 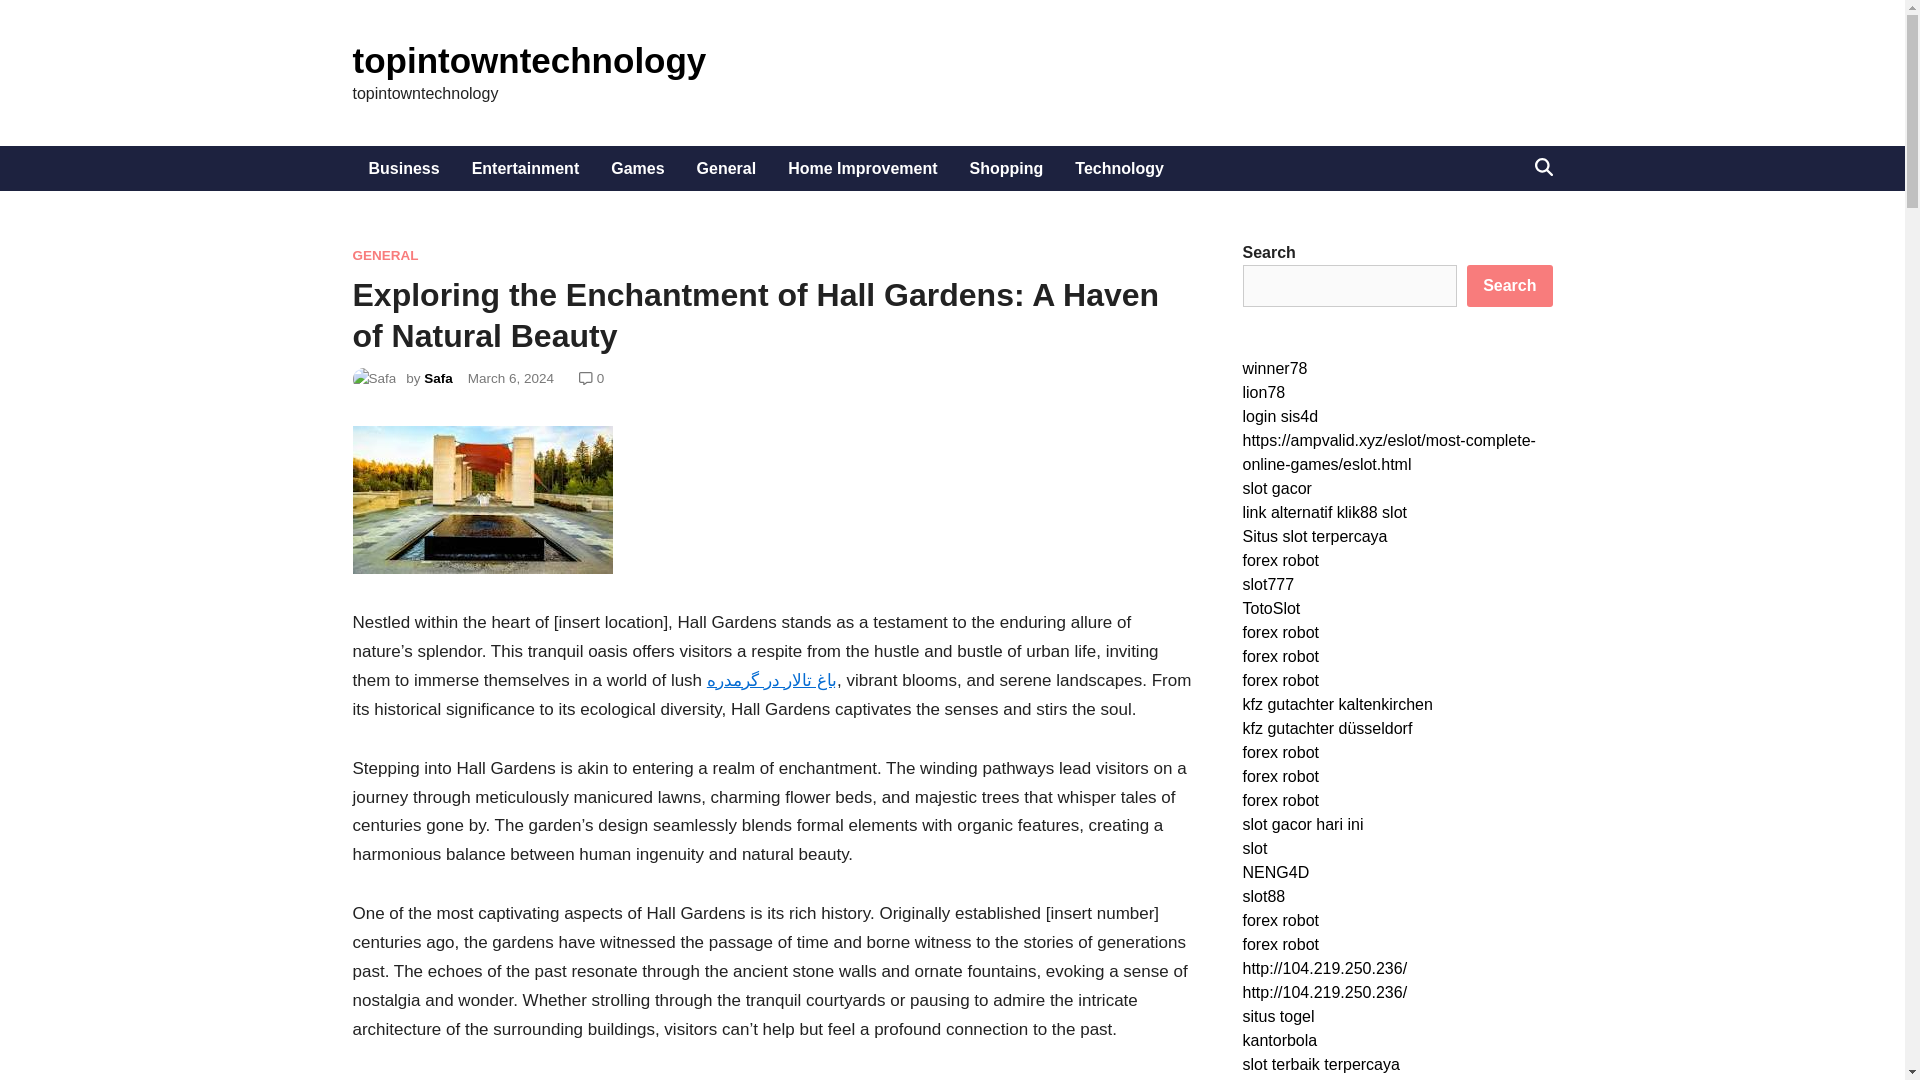 I want to click on login sis4d, so click(x=1280, y=416).